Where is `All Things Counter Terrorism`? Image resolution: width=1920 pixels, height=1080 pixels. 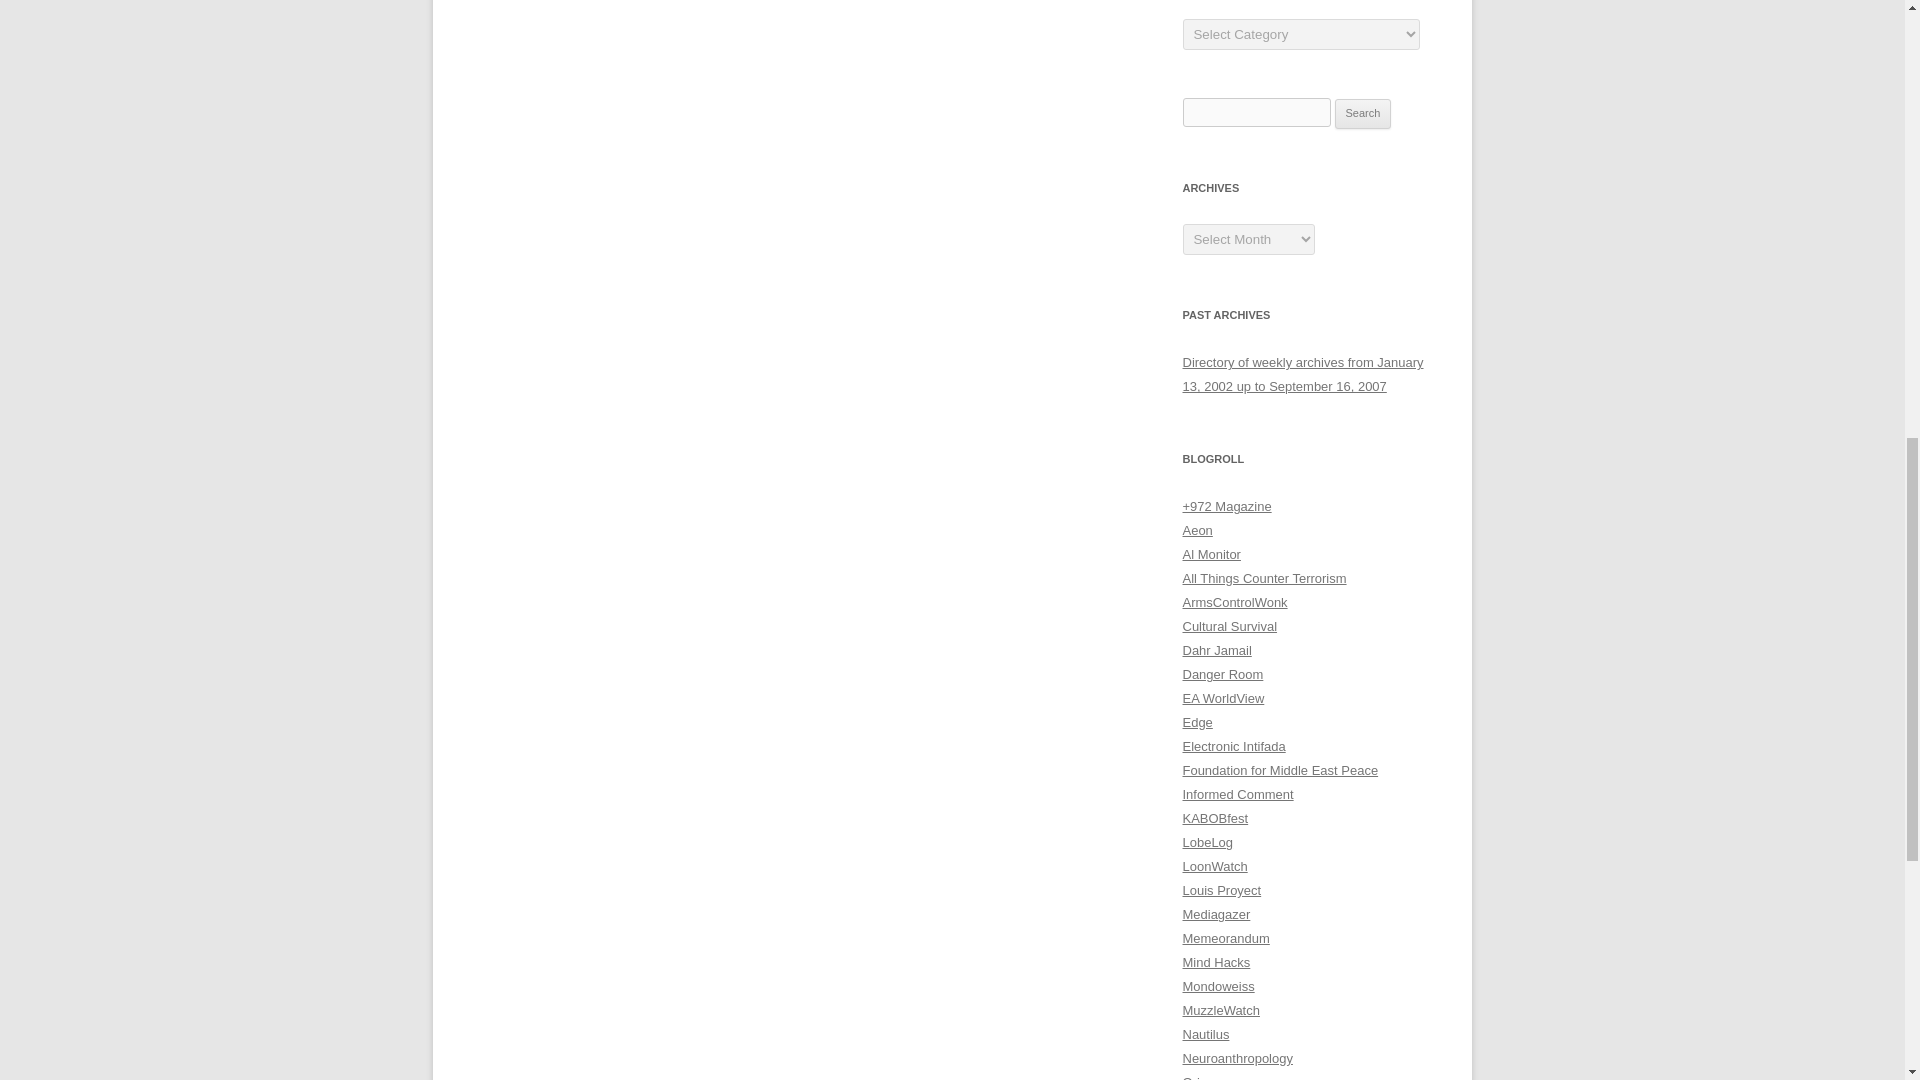 All Things Counter Terrorism is located at coordinates (1264, 578).